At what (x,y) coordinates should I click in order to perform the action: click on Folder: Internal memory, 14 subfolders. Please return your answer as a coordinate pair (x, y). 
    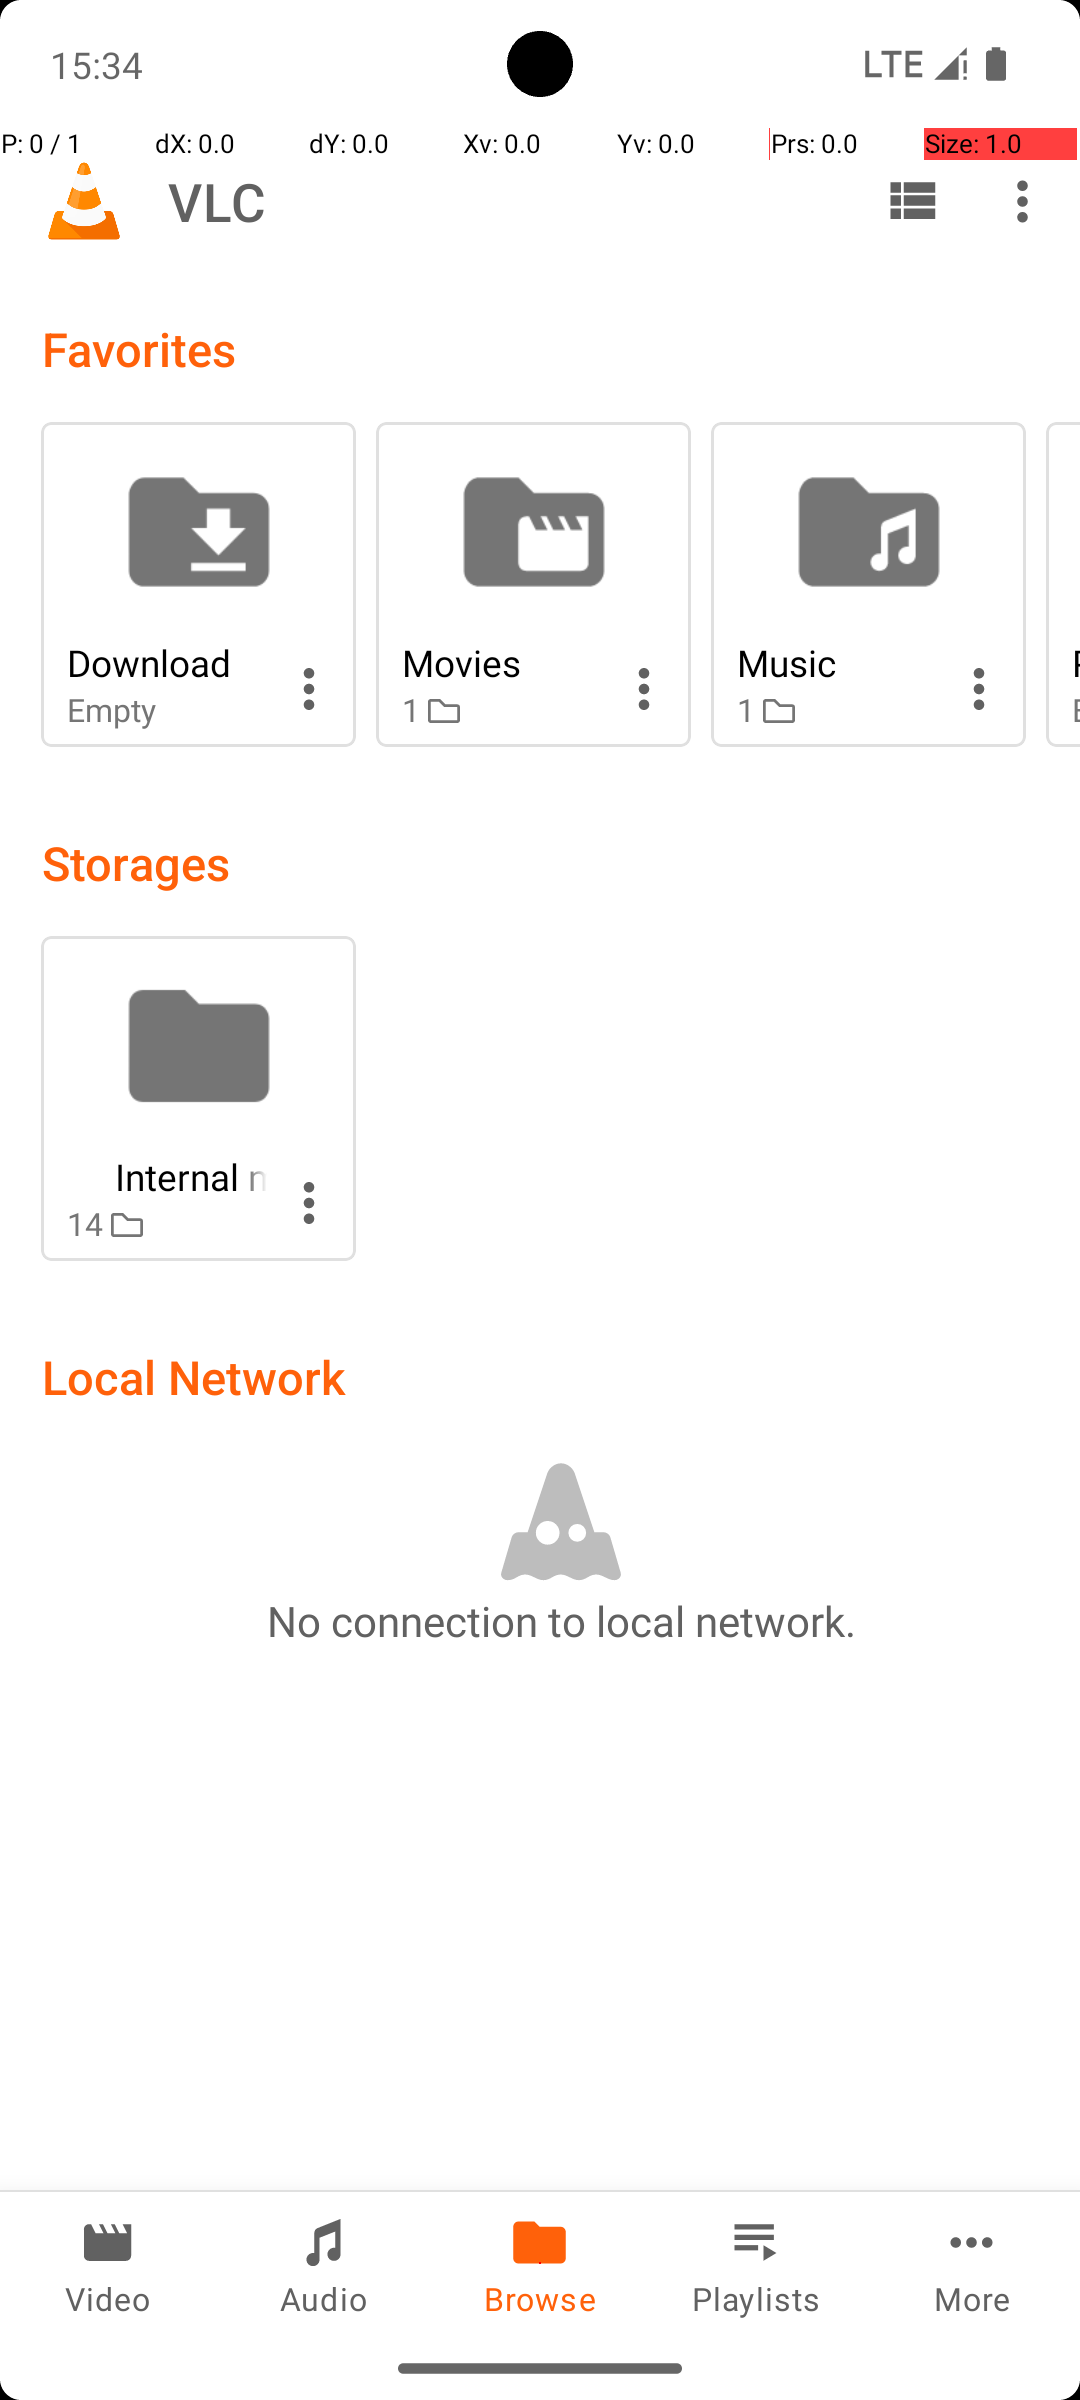
    Looking at the image, I should click on (198, 1098).